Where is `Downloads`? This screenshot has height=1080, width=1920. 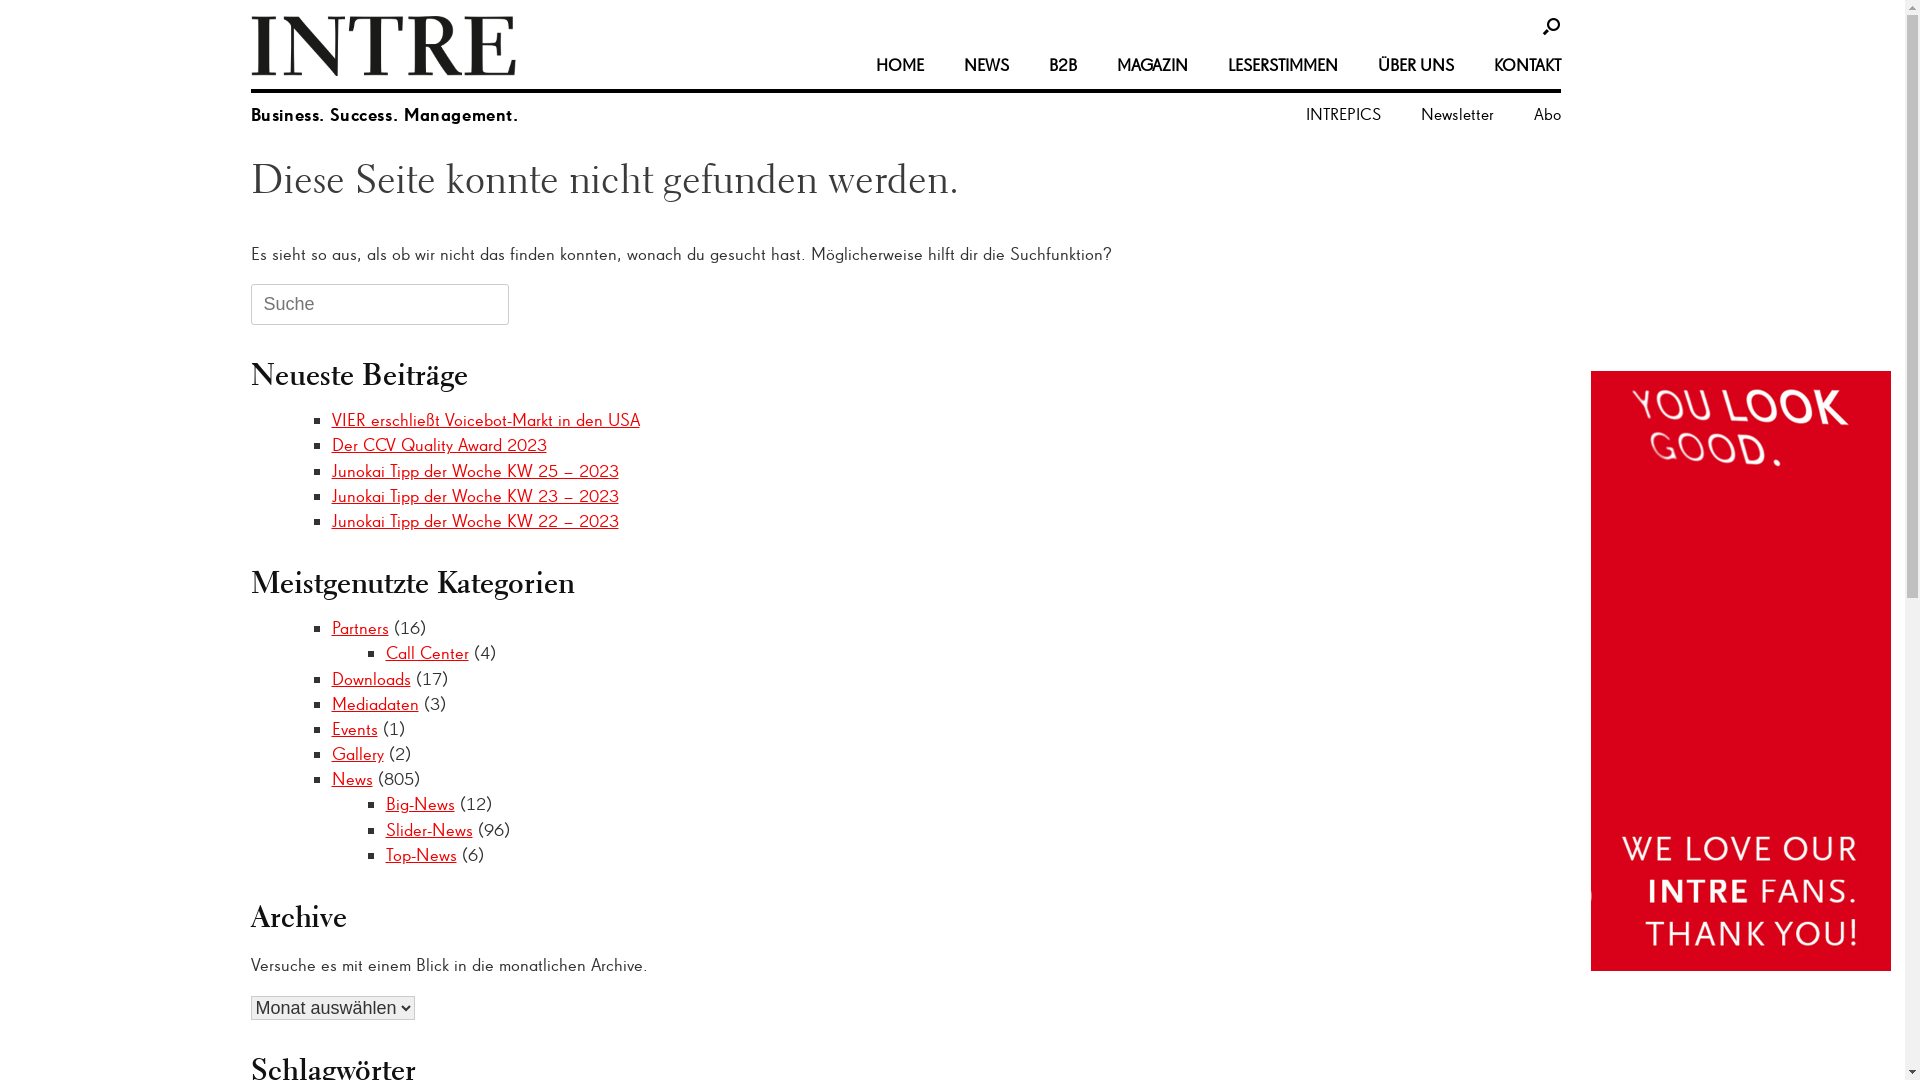
Downloads is located at coordinates (372, 678).